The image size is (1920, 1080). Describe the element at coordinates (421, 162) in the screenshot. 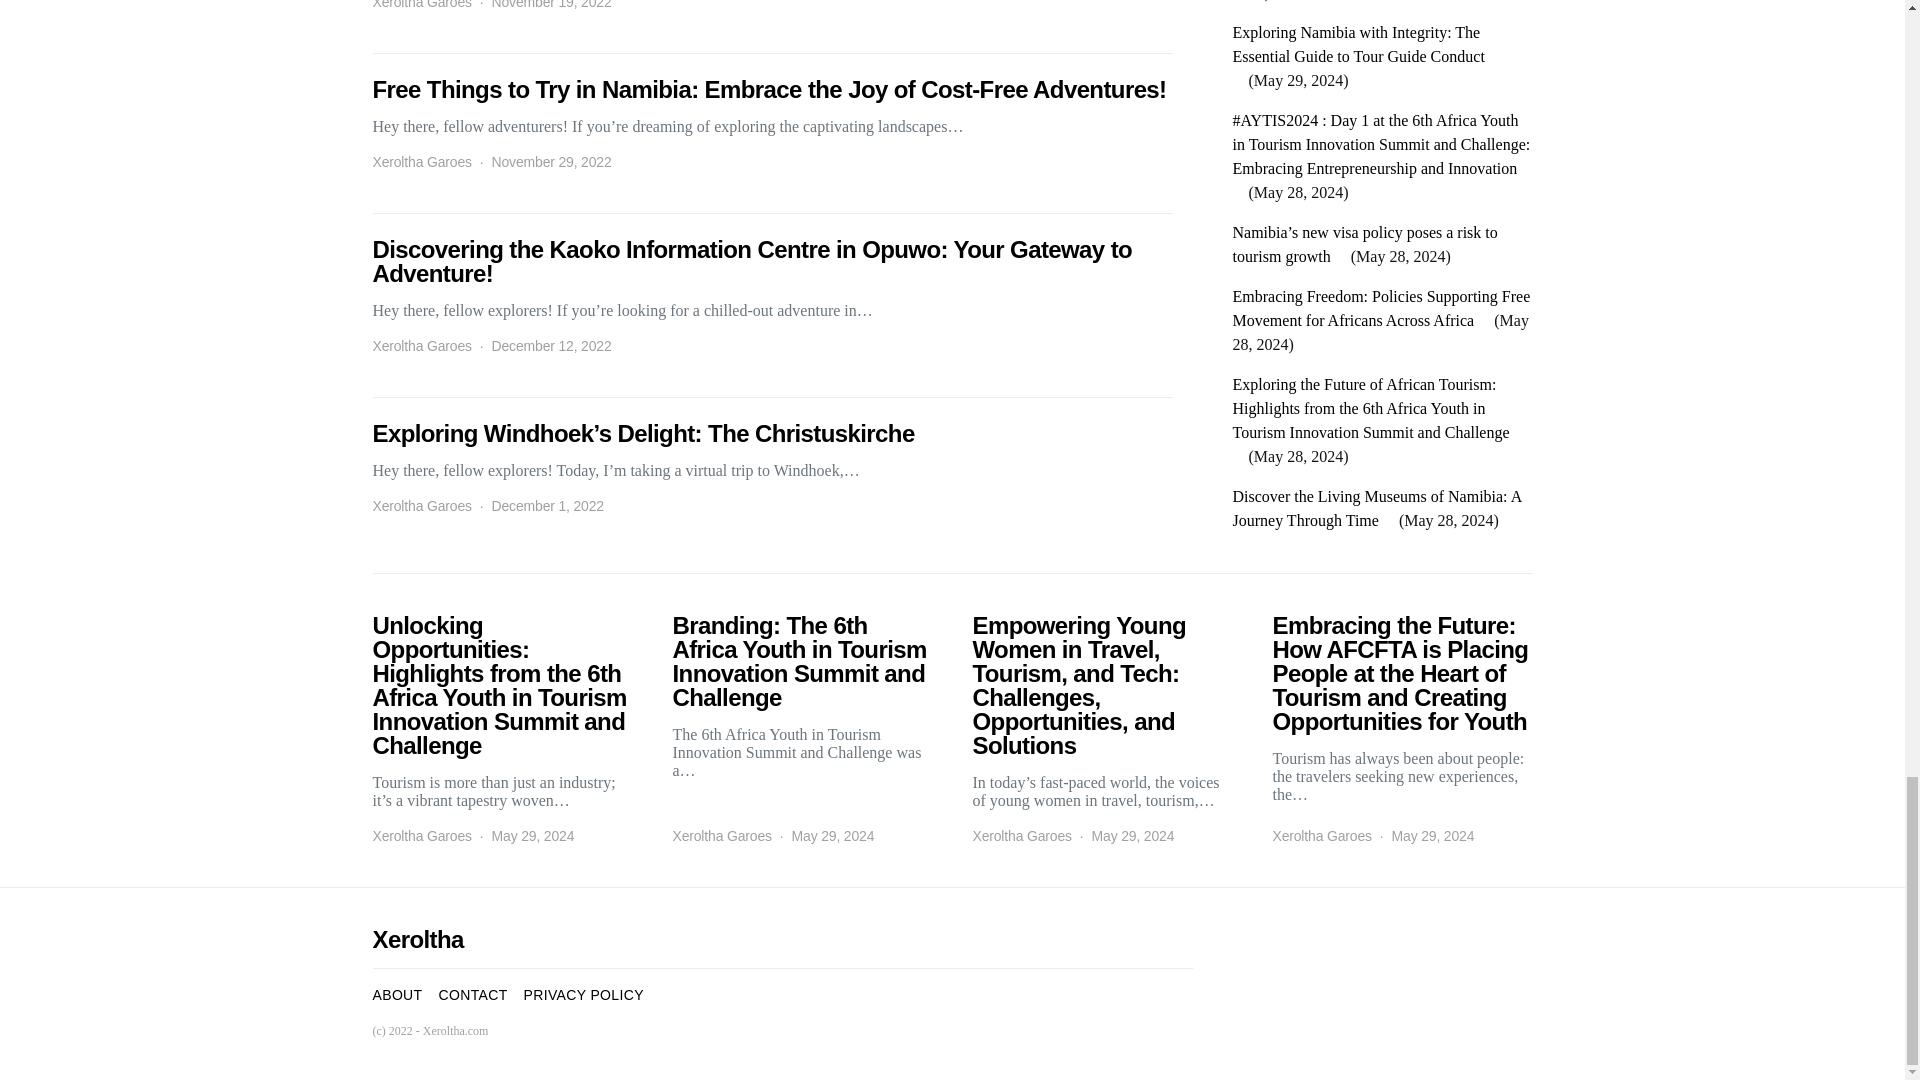

I see `View all posts by Xeroltha Garoes` at that location.